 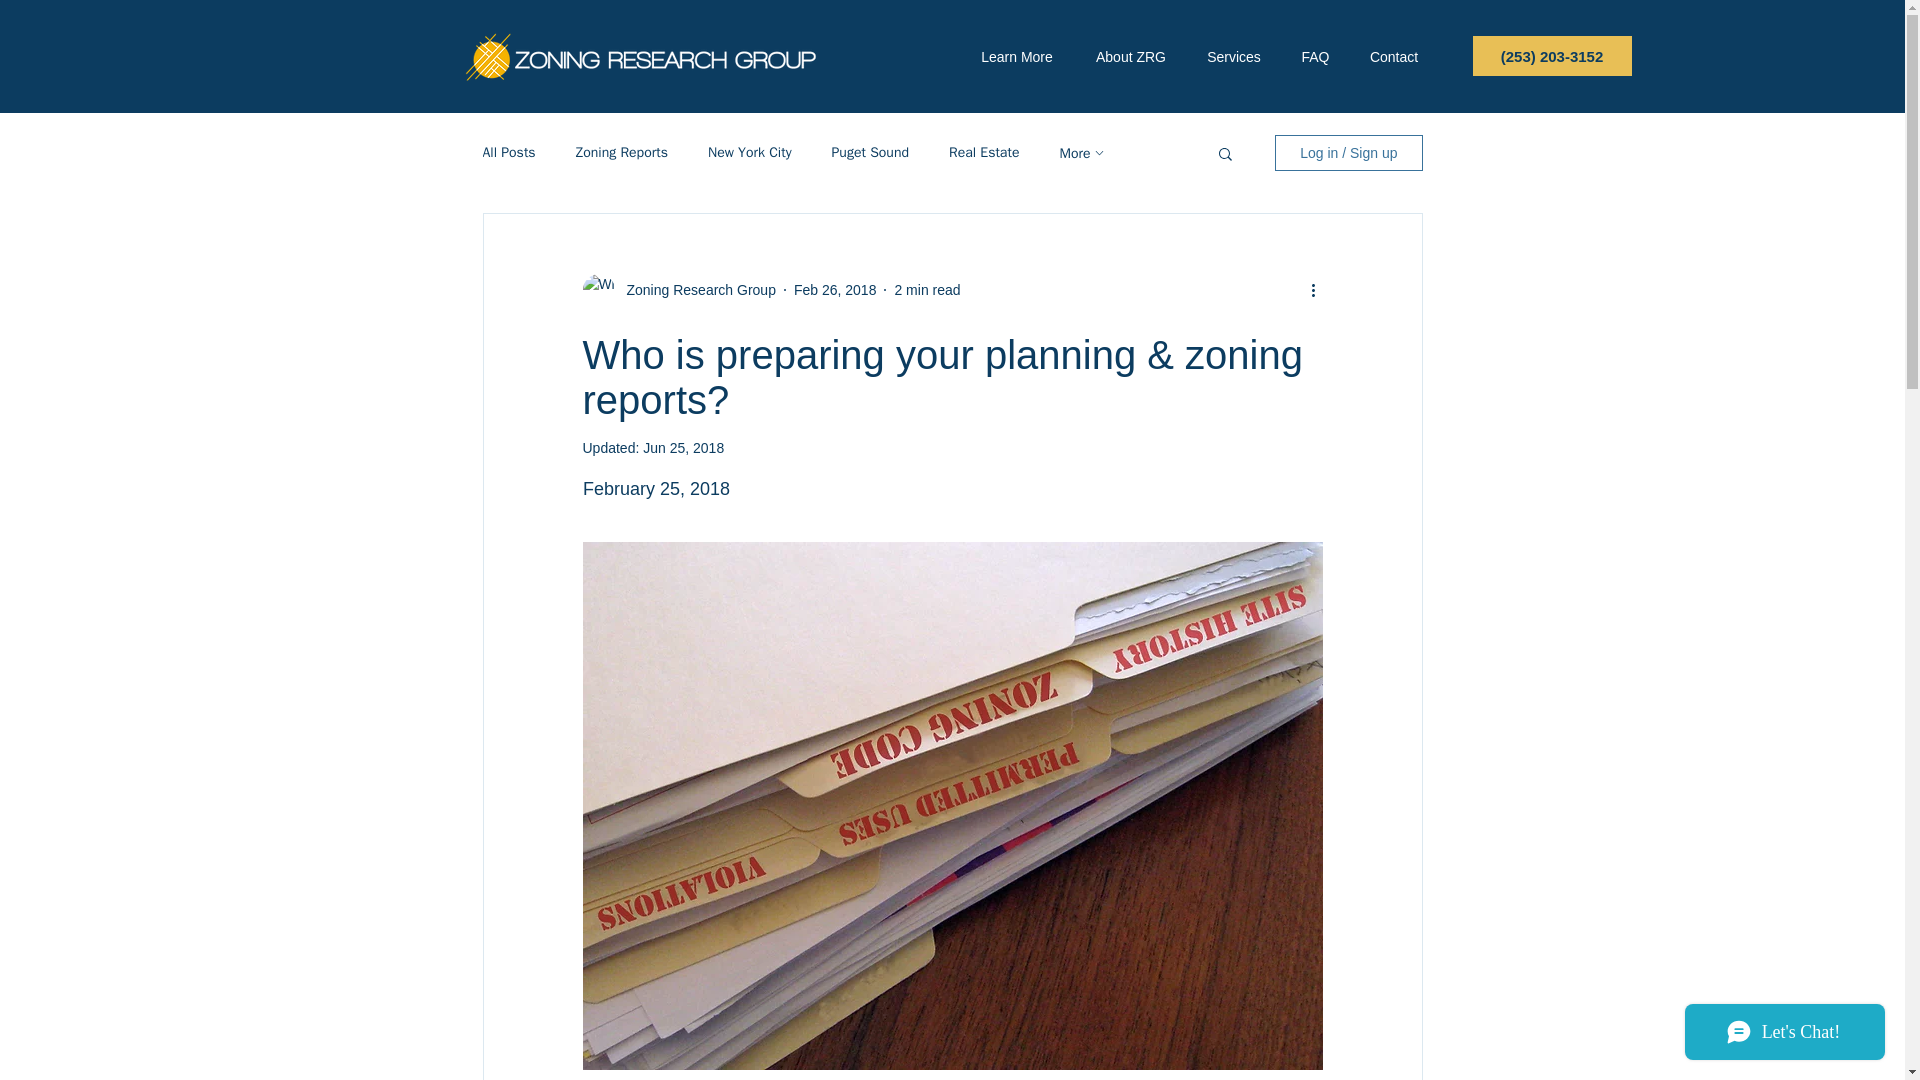 I want to click on Jun 25, 2018, so click(x=683, y=447).